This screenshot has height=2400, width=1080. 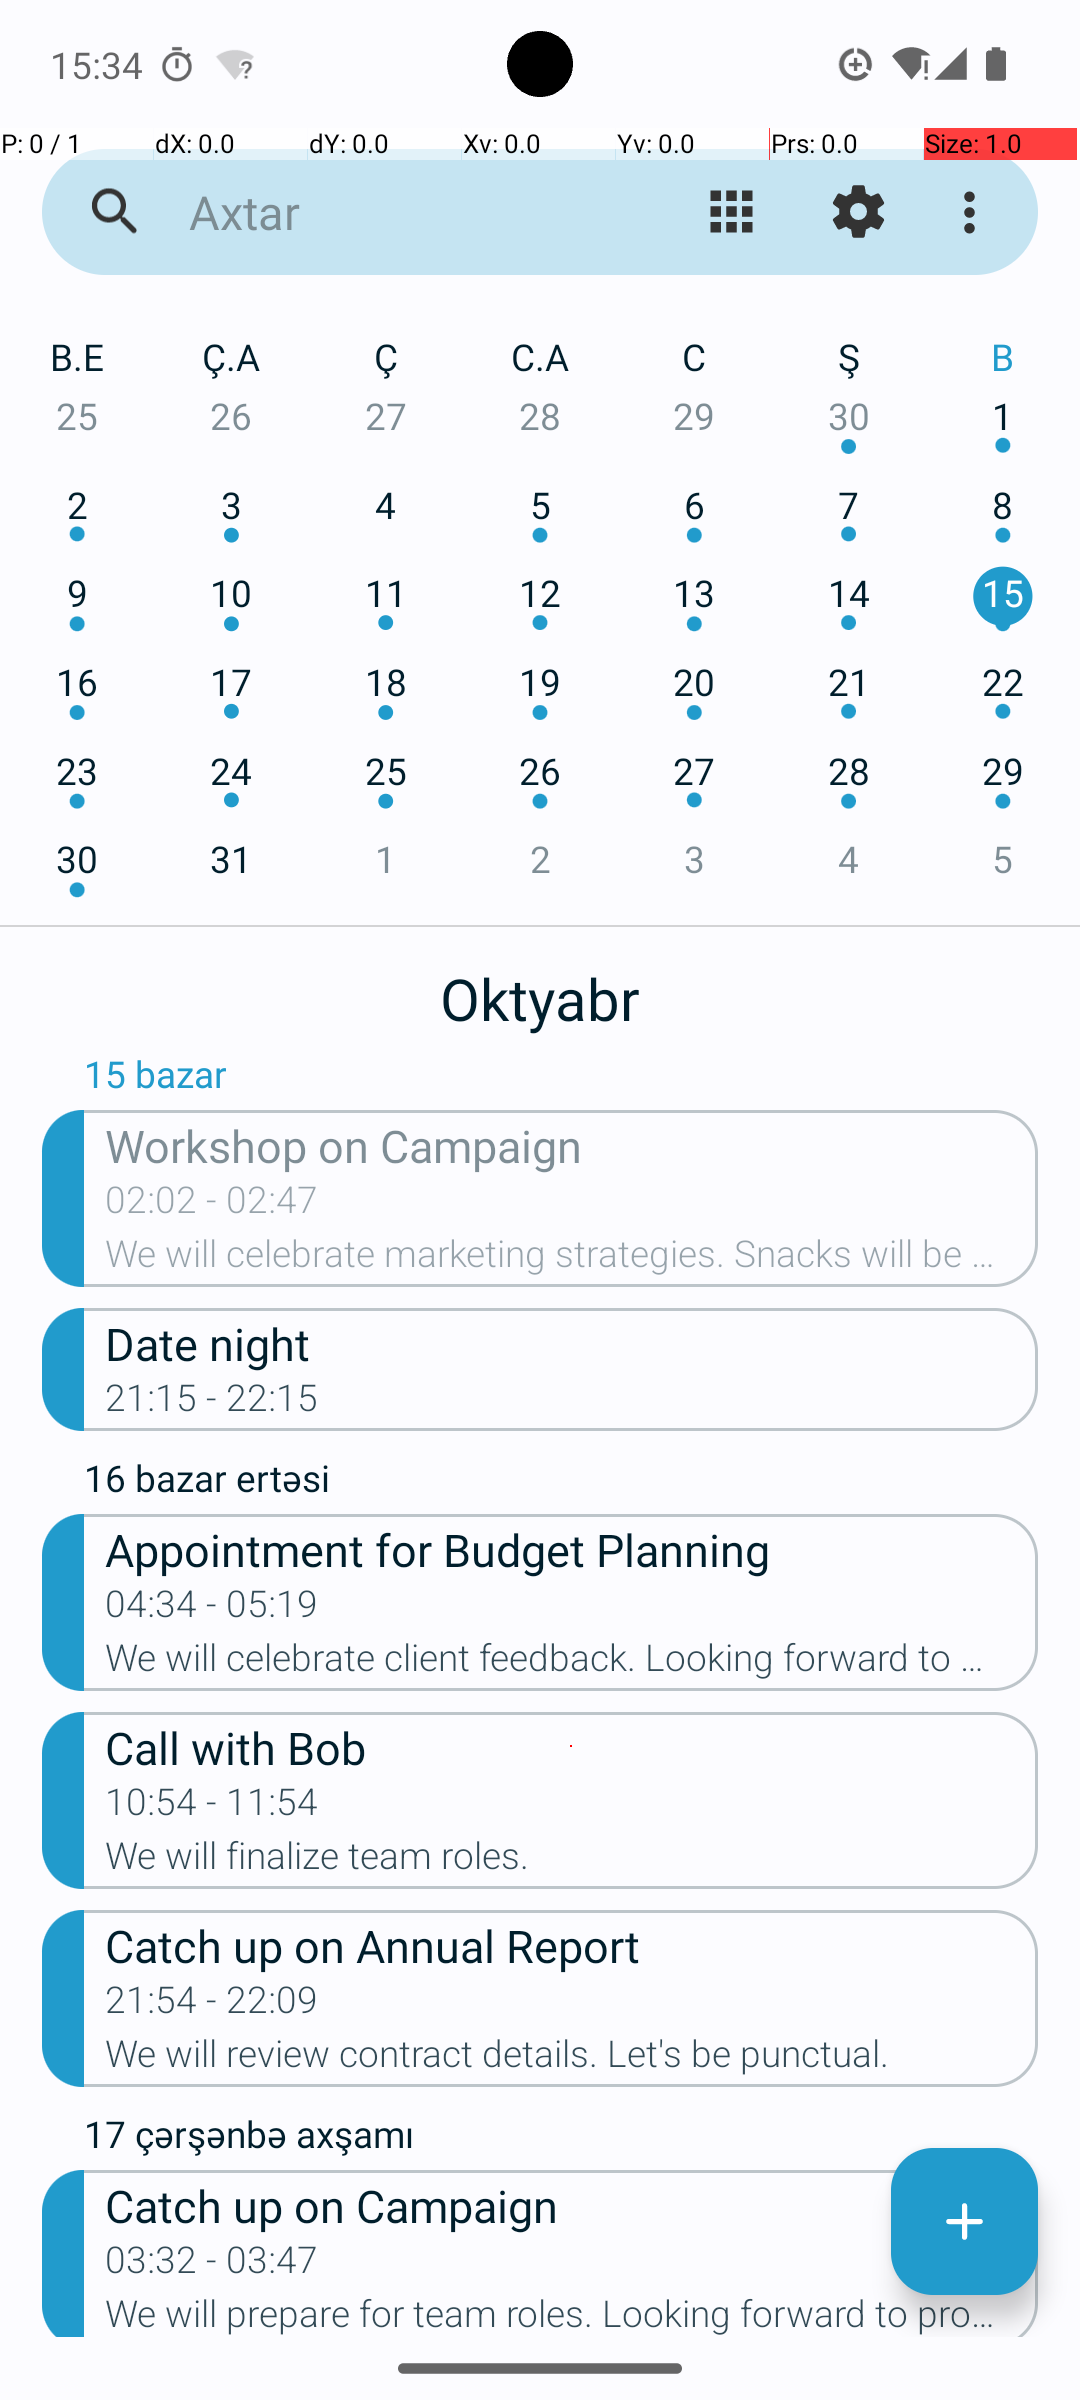 I want to click on 21:54 - 22:09, so click(x=212, y=2006).